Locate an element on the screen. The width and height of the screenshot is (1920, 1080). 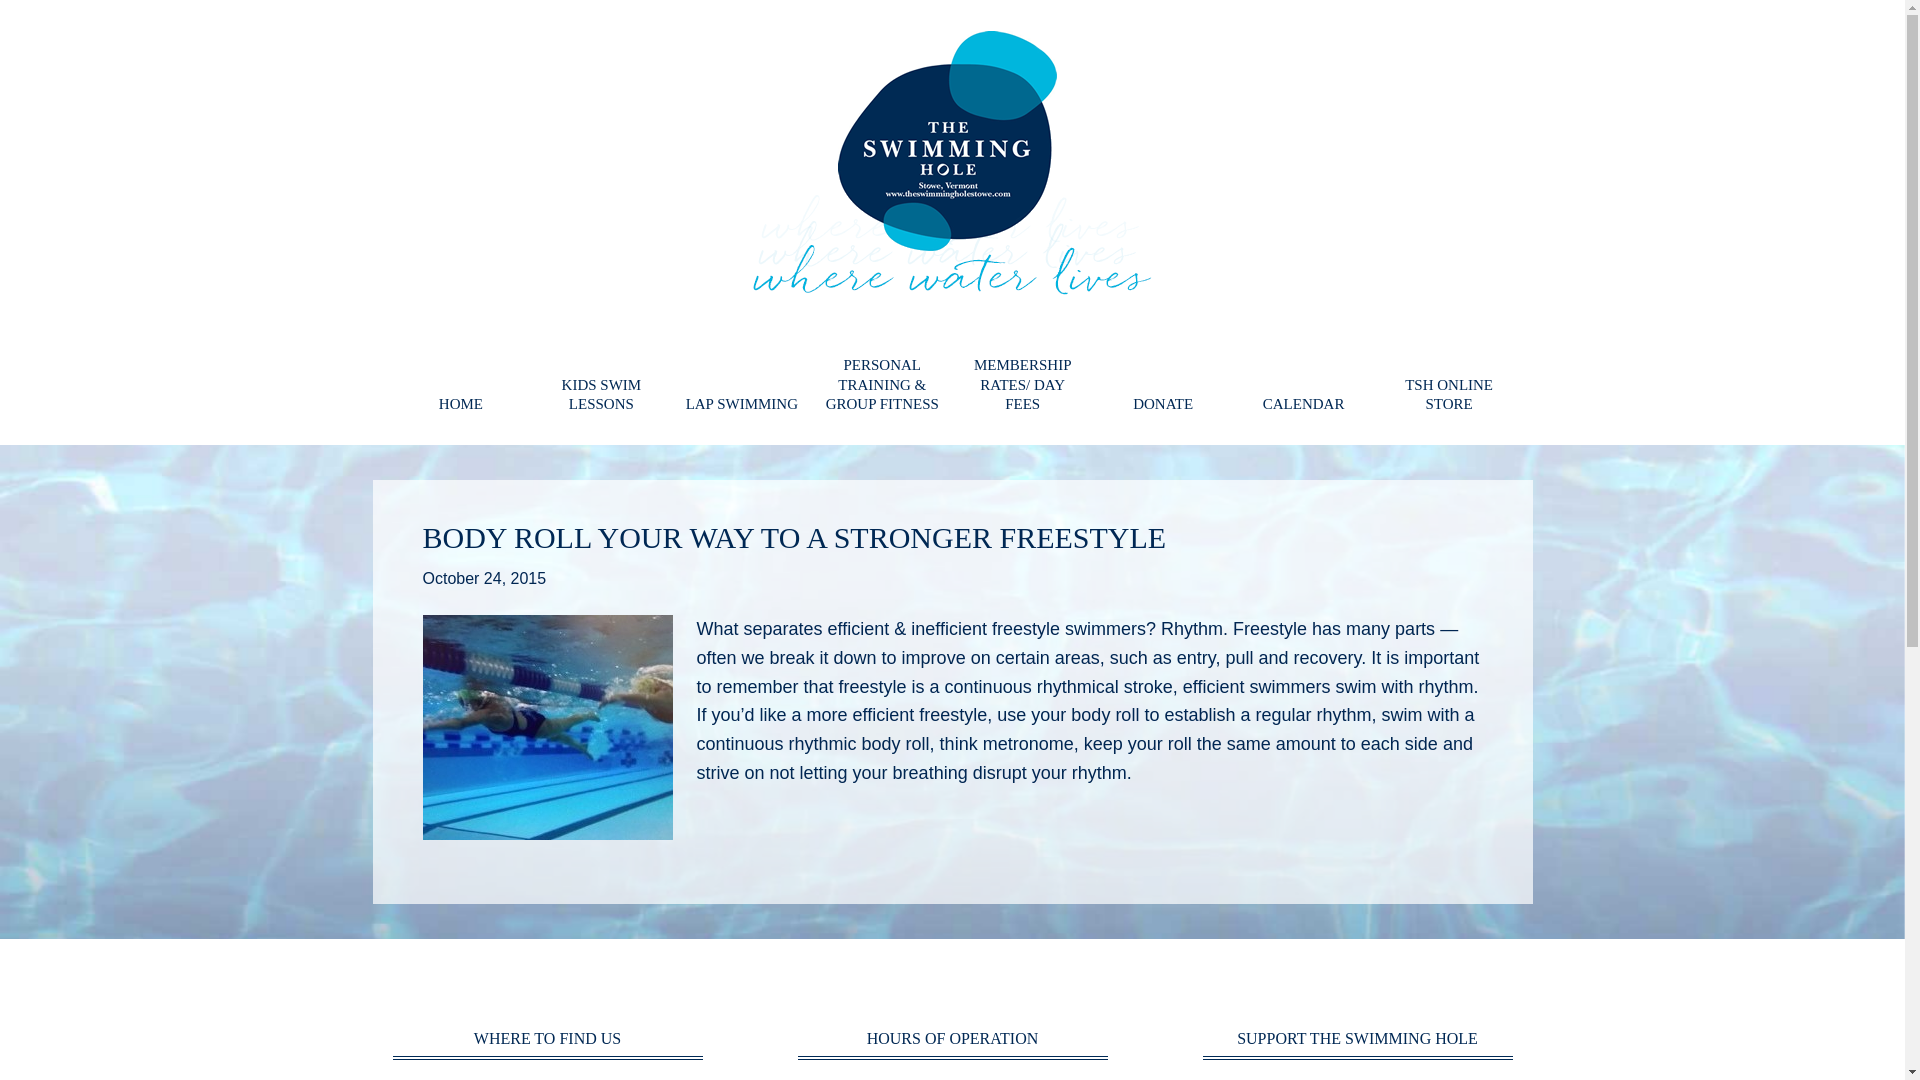
The Swimming Hole is located at coordinates (952, 162).